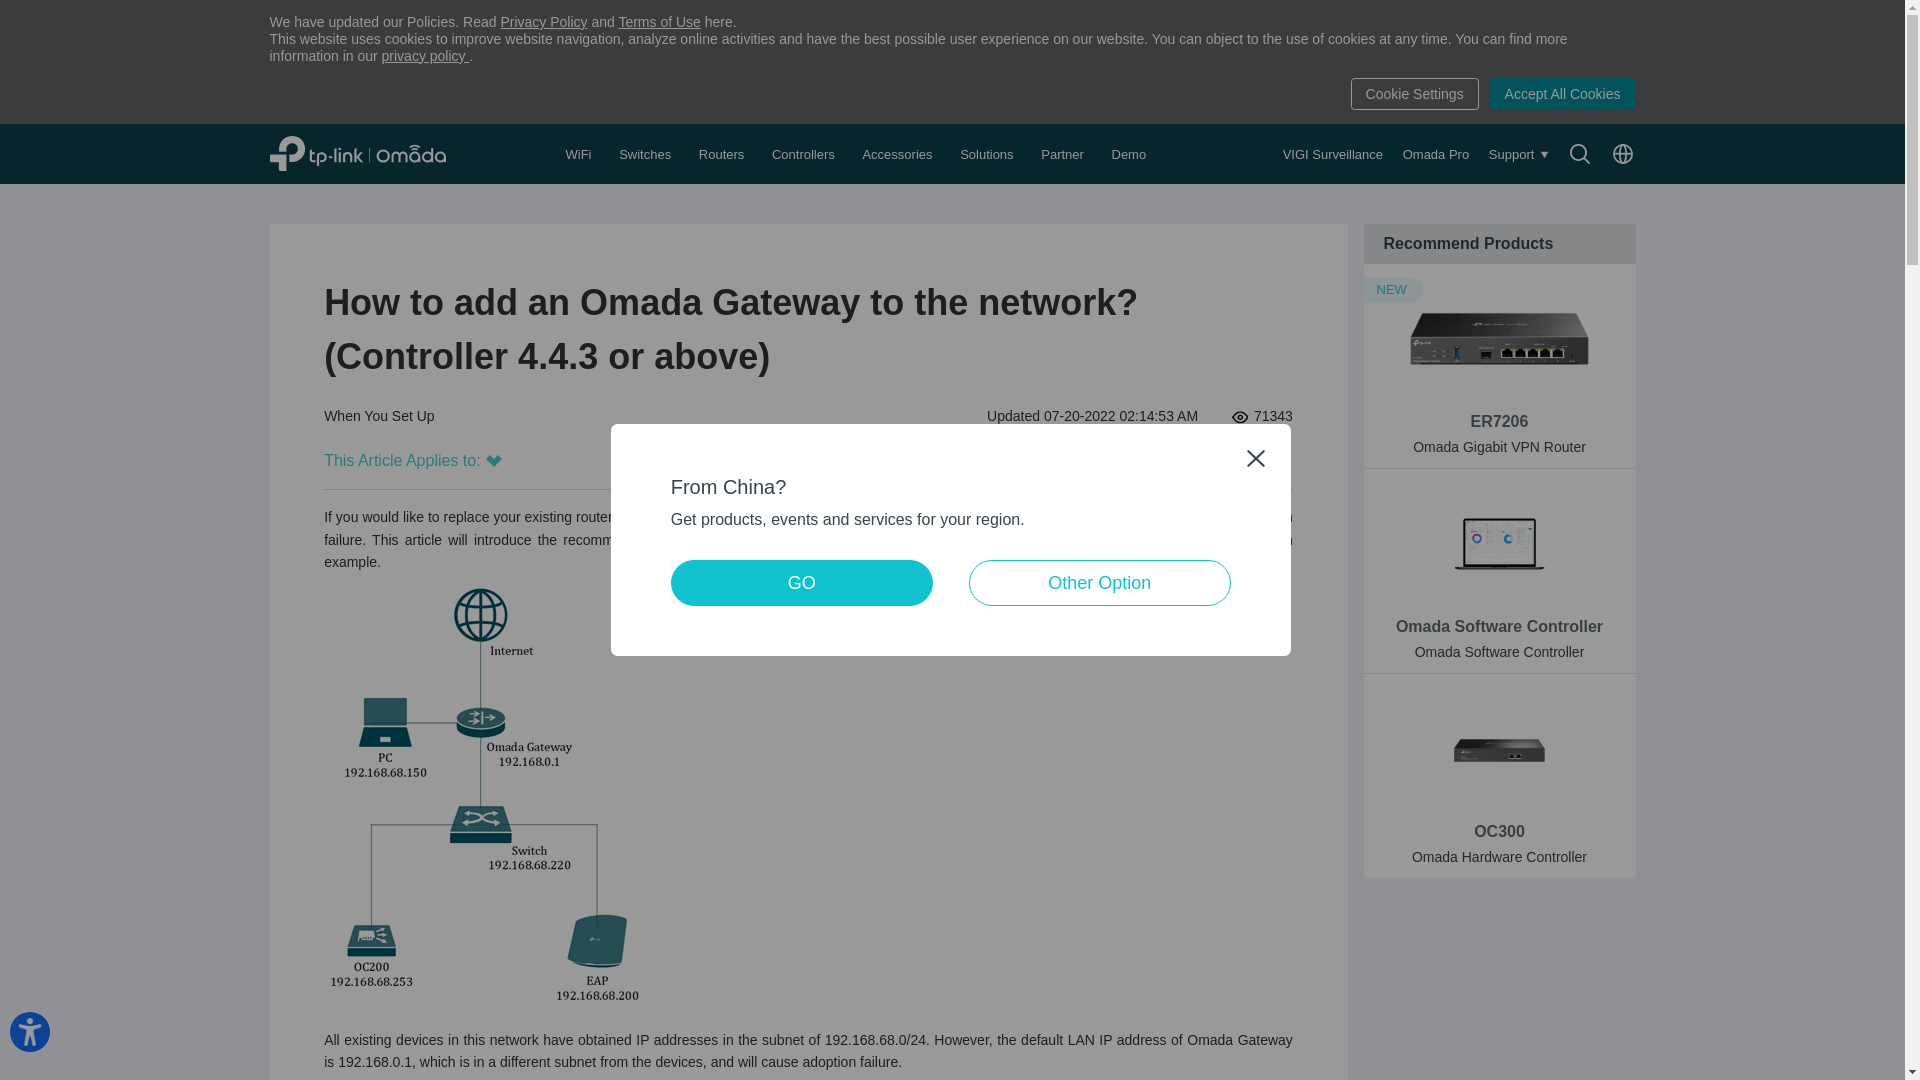 This screenshot has width=1920, height=1080. I want to click on Choose location, so click(1622, 154).